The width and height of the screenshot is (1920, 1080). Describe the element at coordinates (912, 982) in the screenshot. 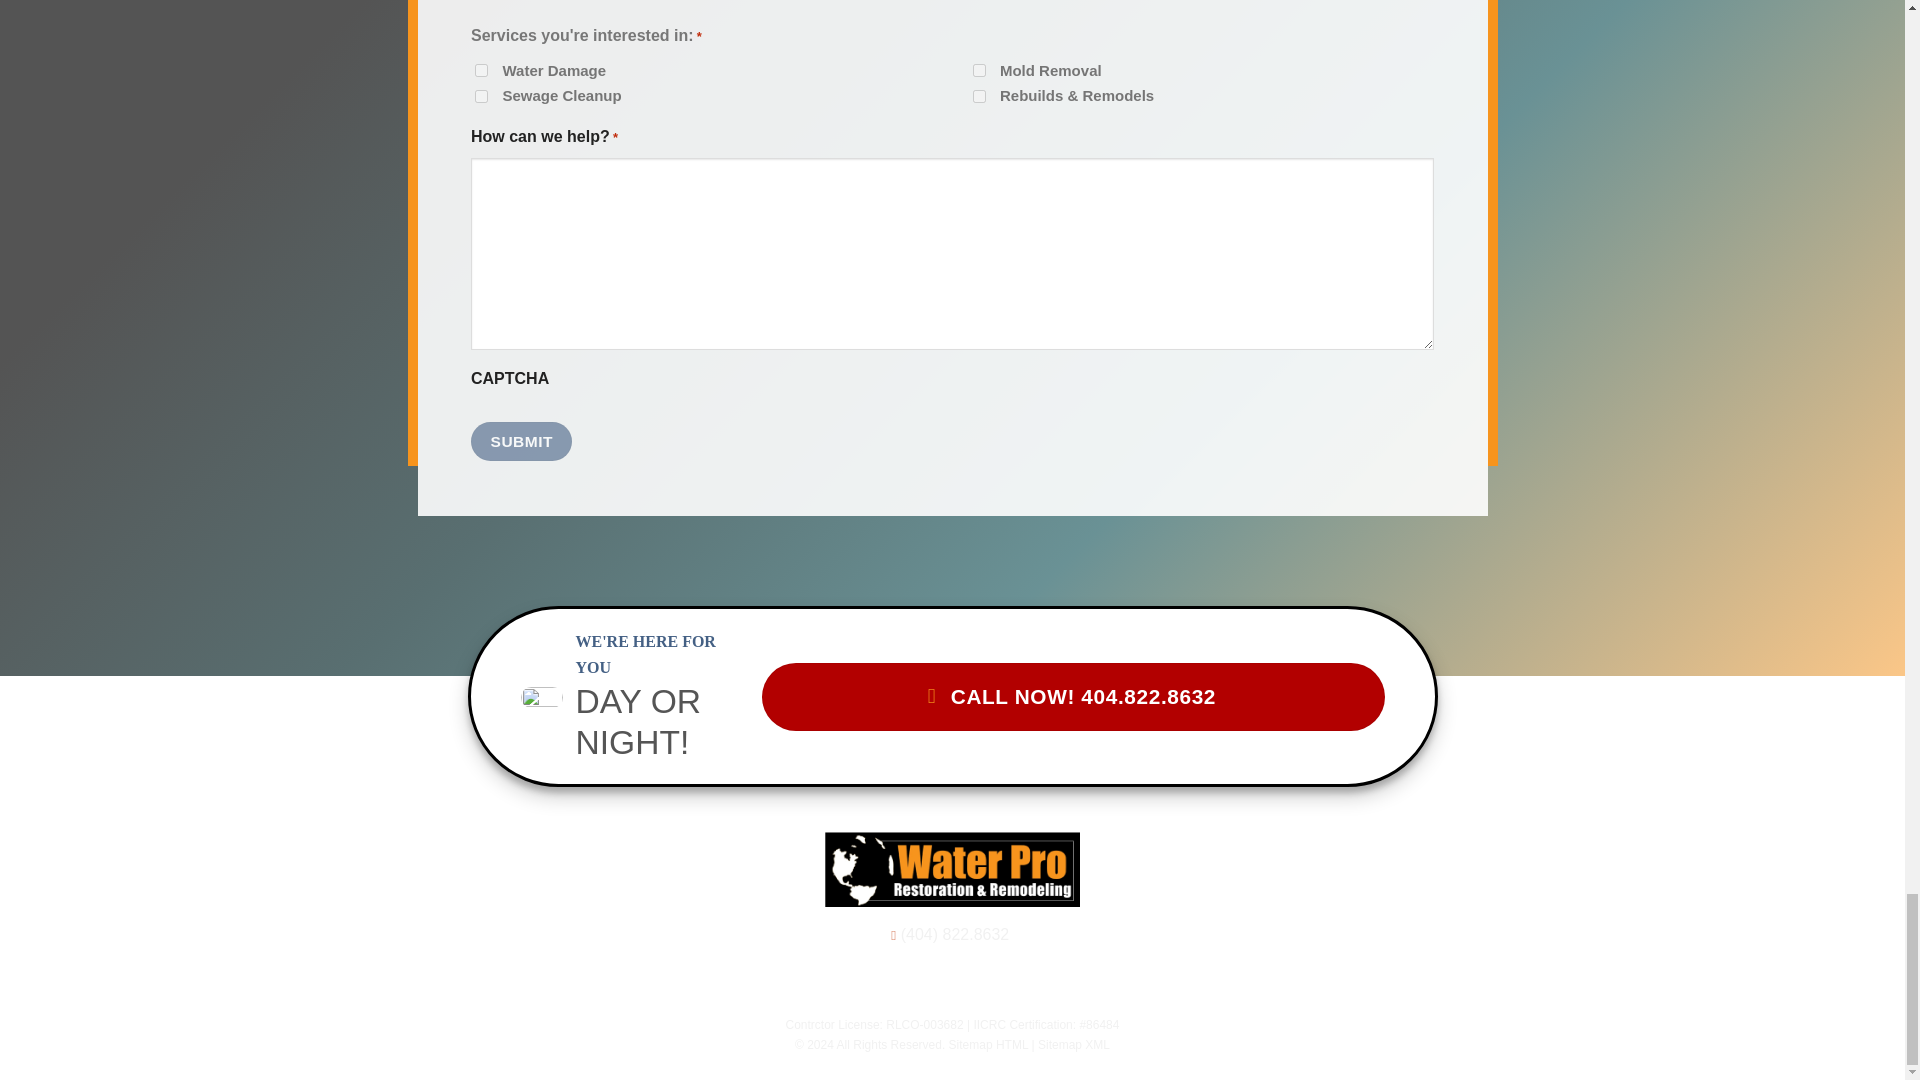

I see `Follow on Facebook` at that location.